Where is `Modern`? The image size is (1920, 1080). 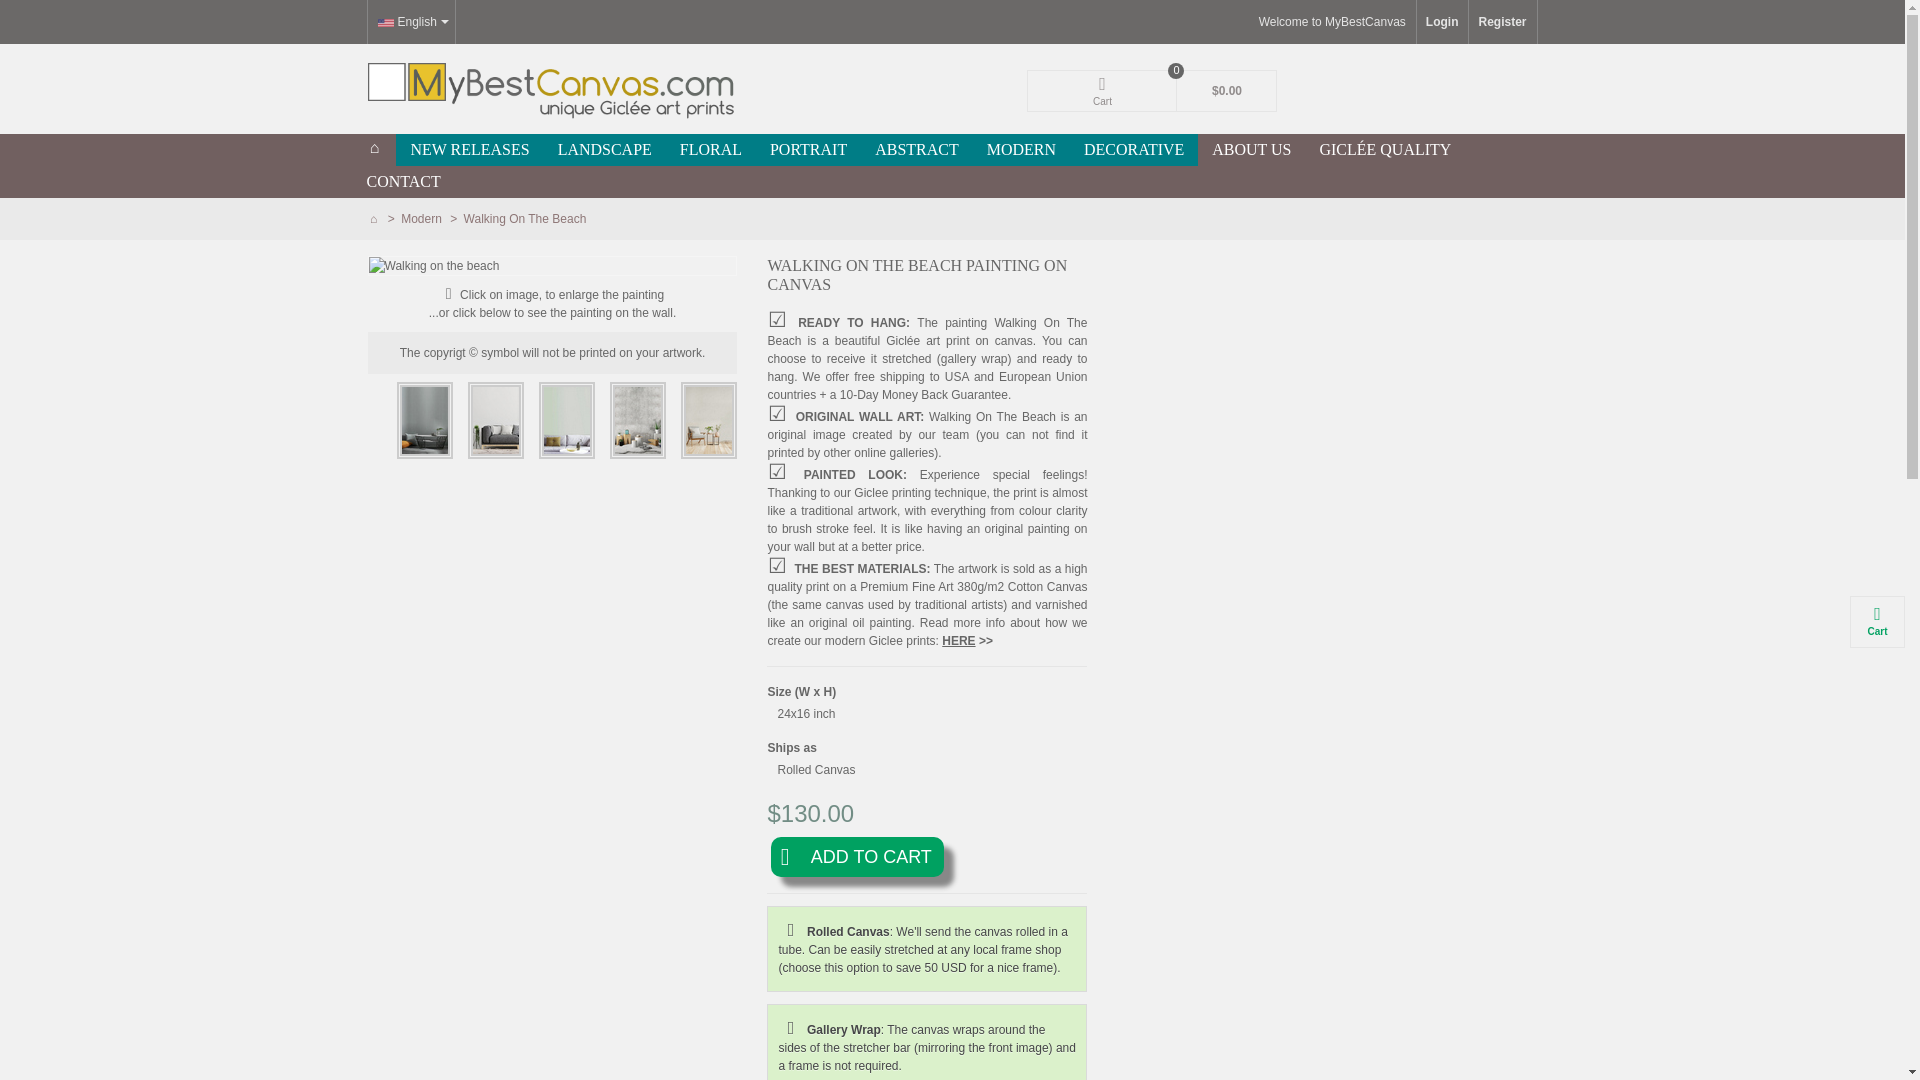 Modern is located at coordinates (423, 218).